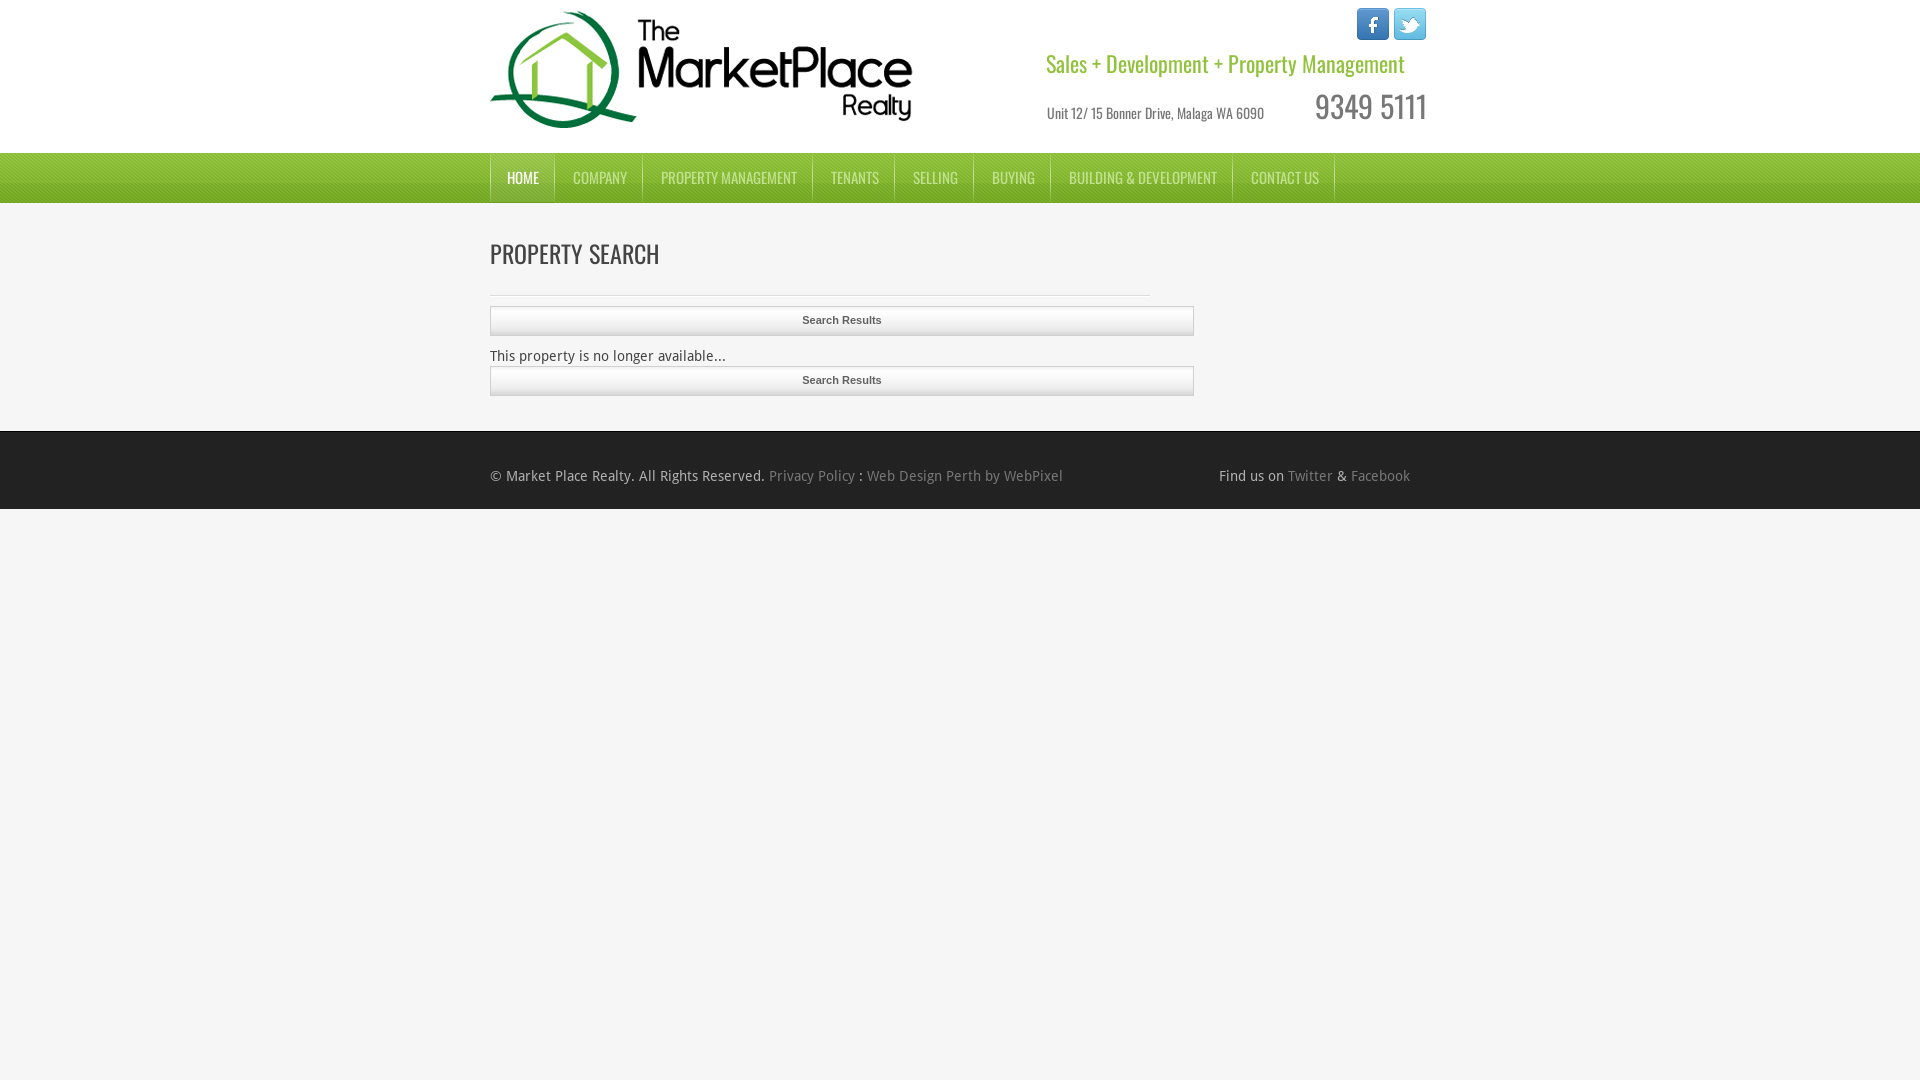  I want to click on Privacy Policy, so click(812, 476).